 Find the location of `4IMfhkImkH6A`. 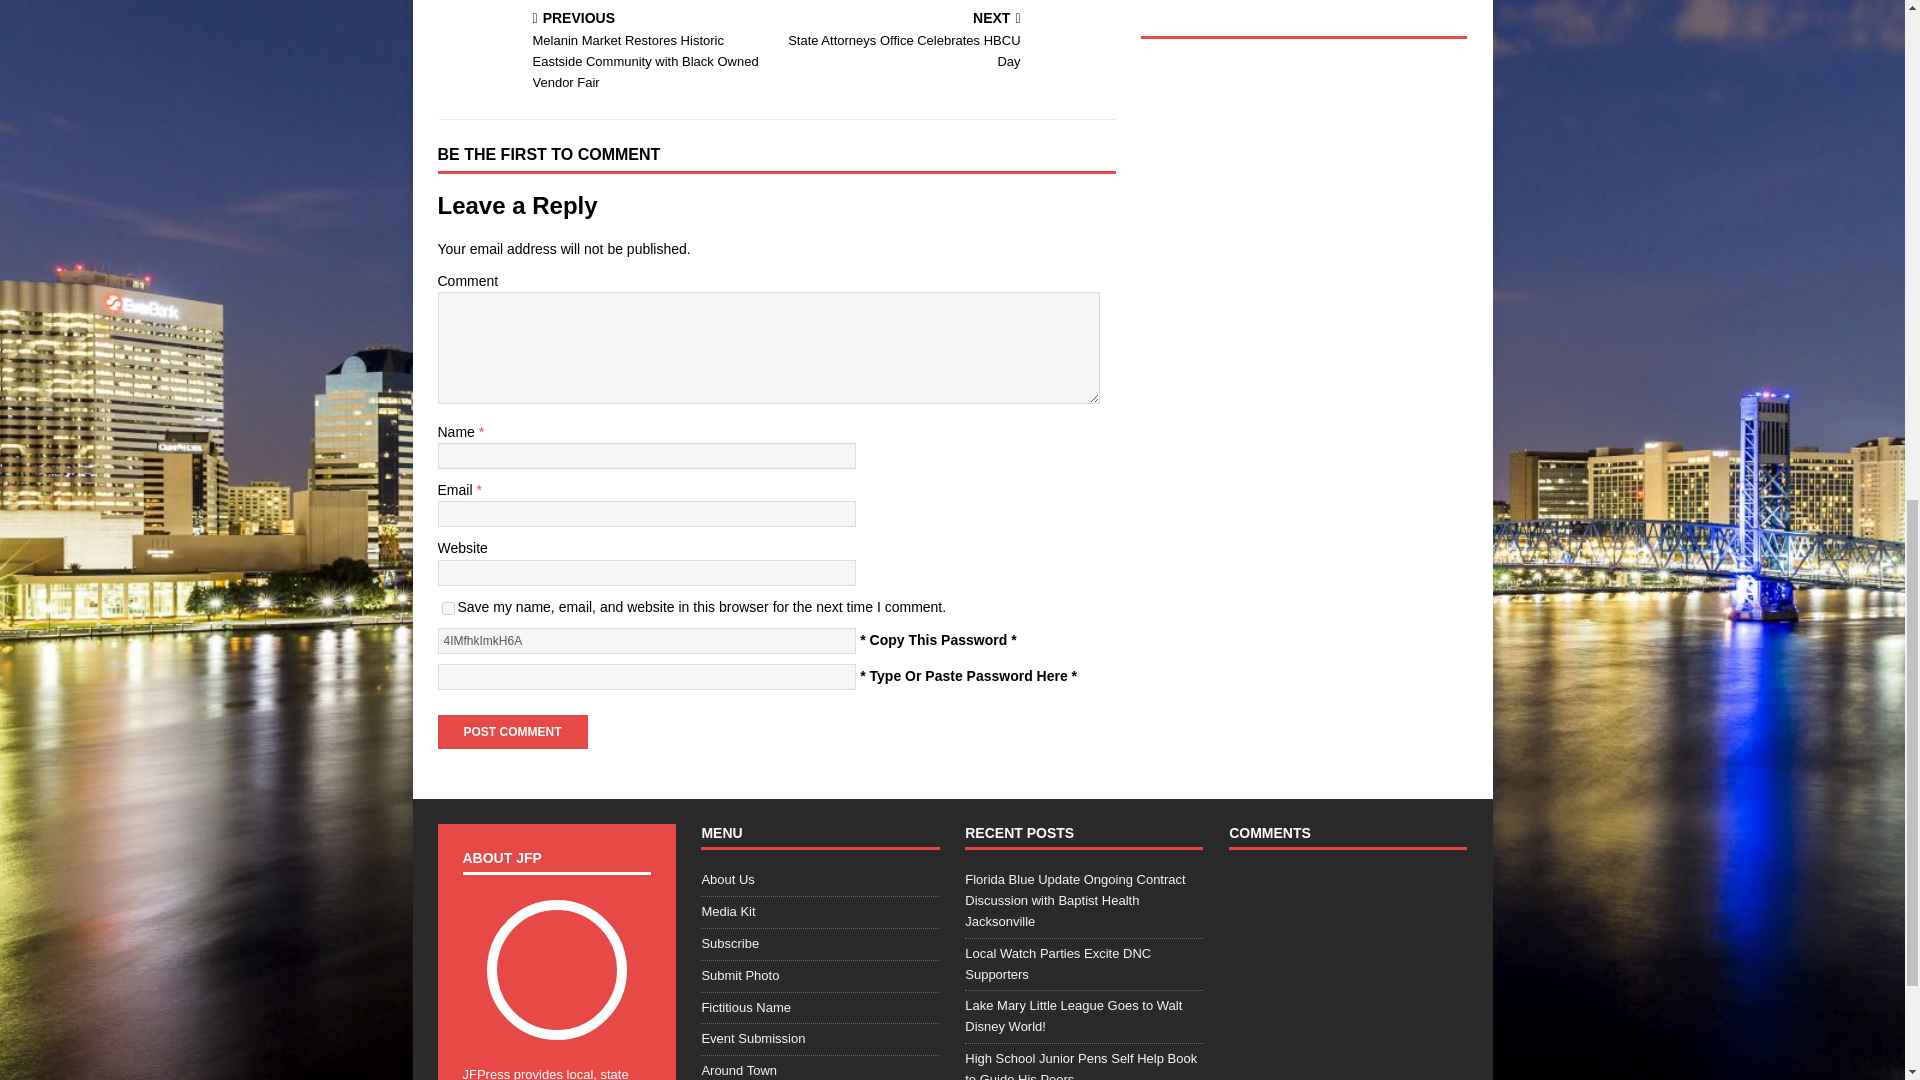

4IMfhkImkH6A is located at coordinates (646, 640).